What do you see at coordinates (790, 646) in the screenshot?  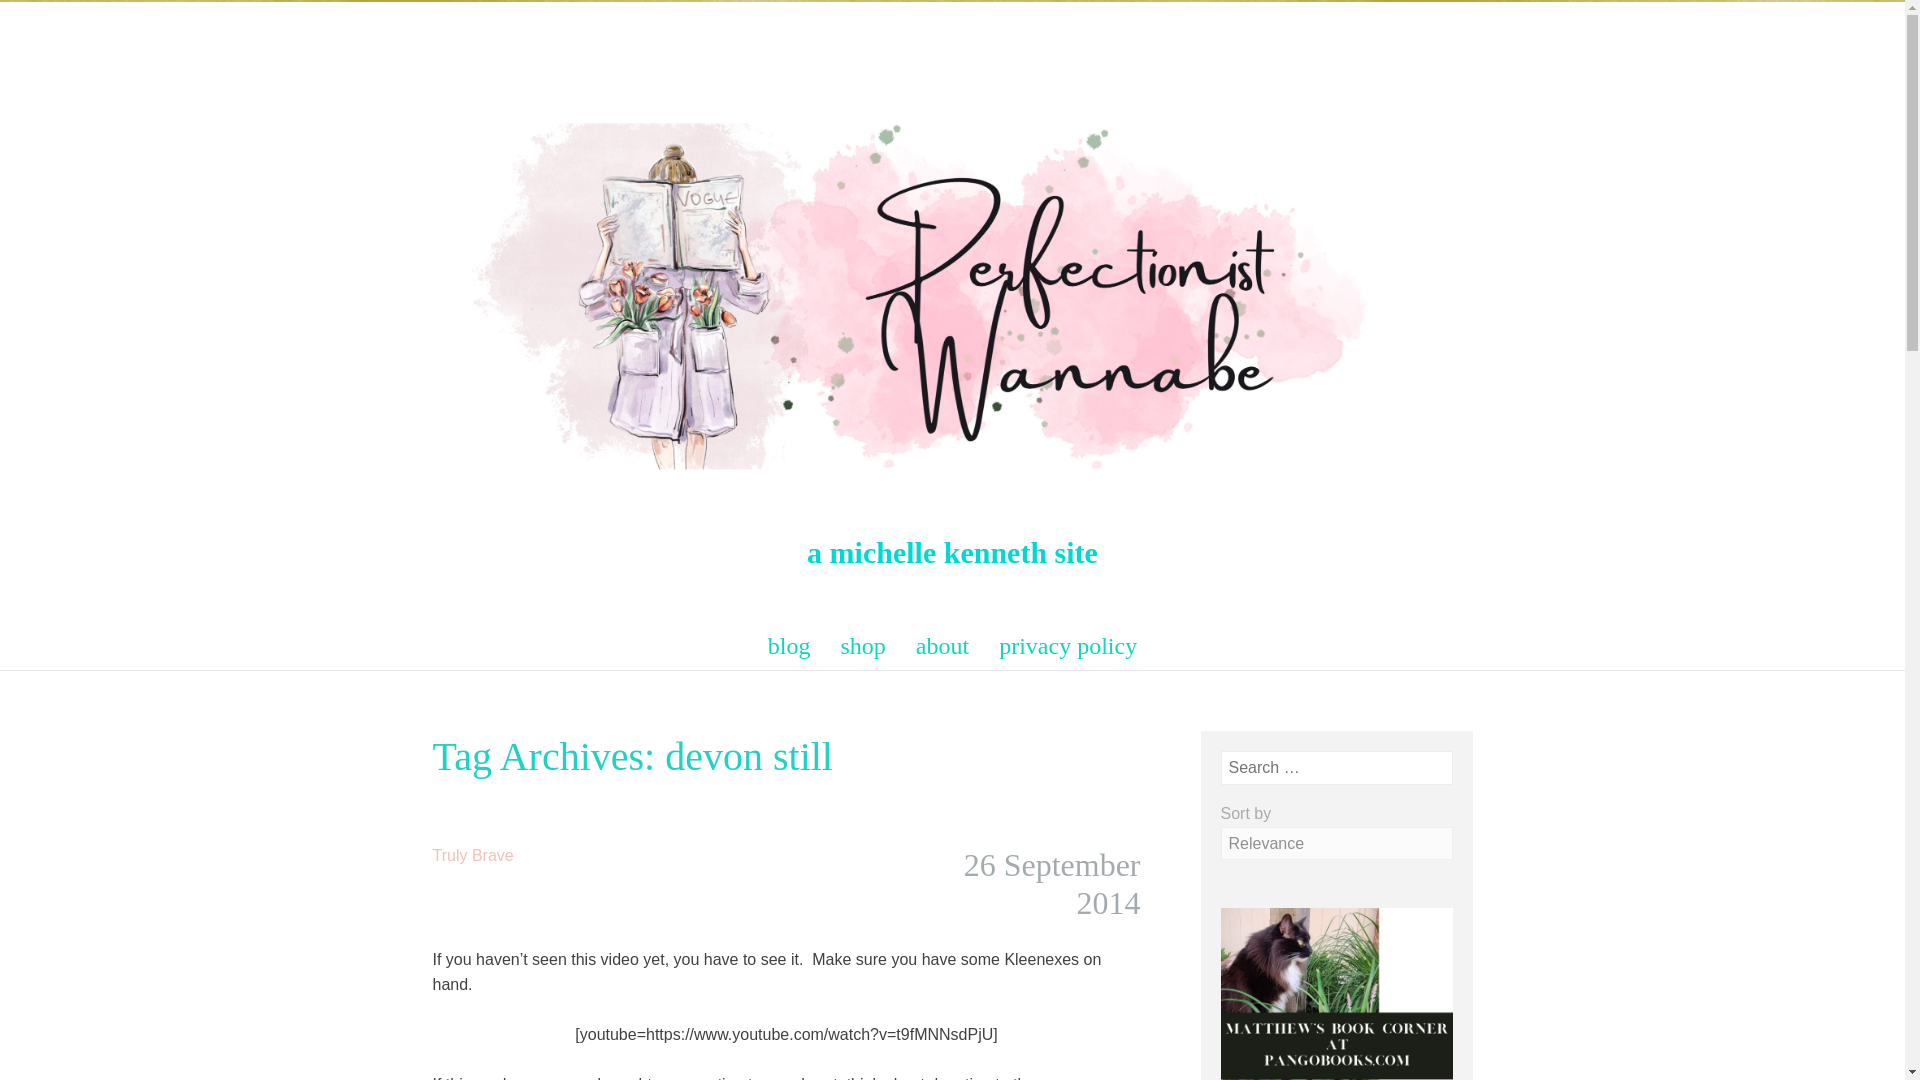 I see `blog` at bounding box center [790, 646].